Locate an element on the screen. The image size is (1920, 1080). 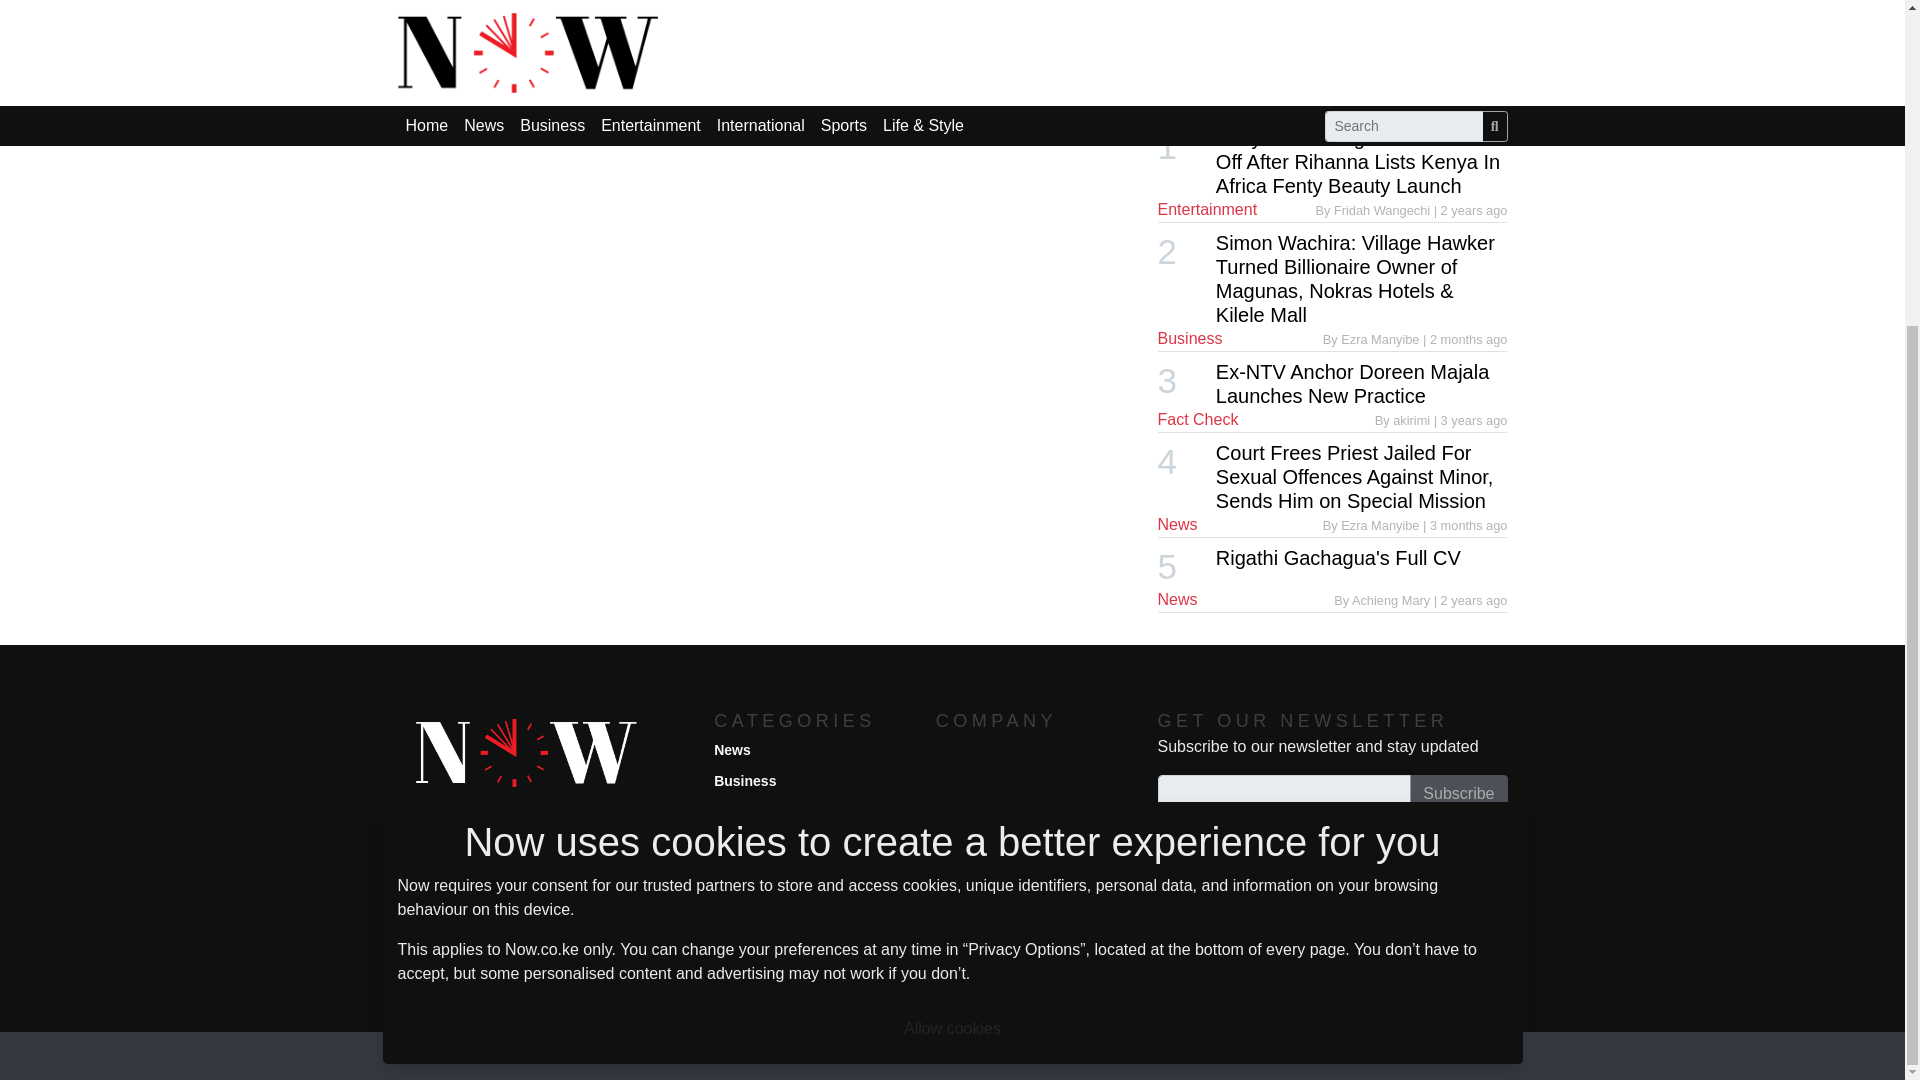
Fact Check is located at coordinates (1198, 419).